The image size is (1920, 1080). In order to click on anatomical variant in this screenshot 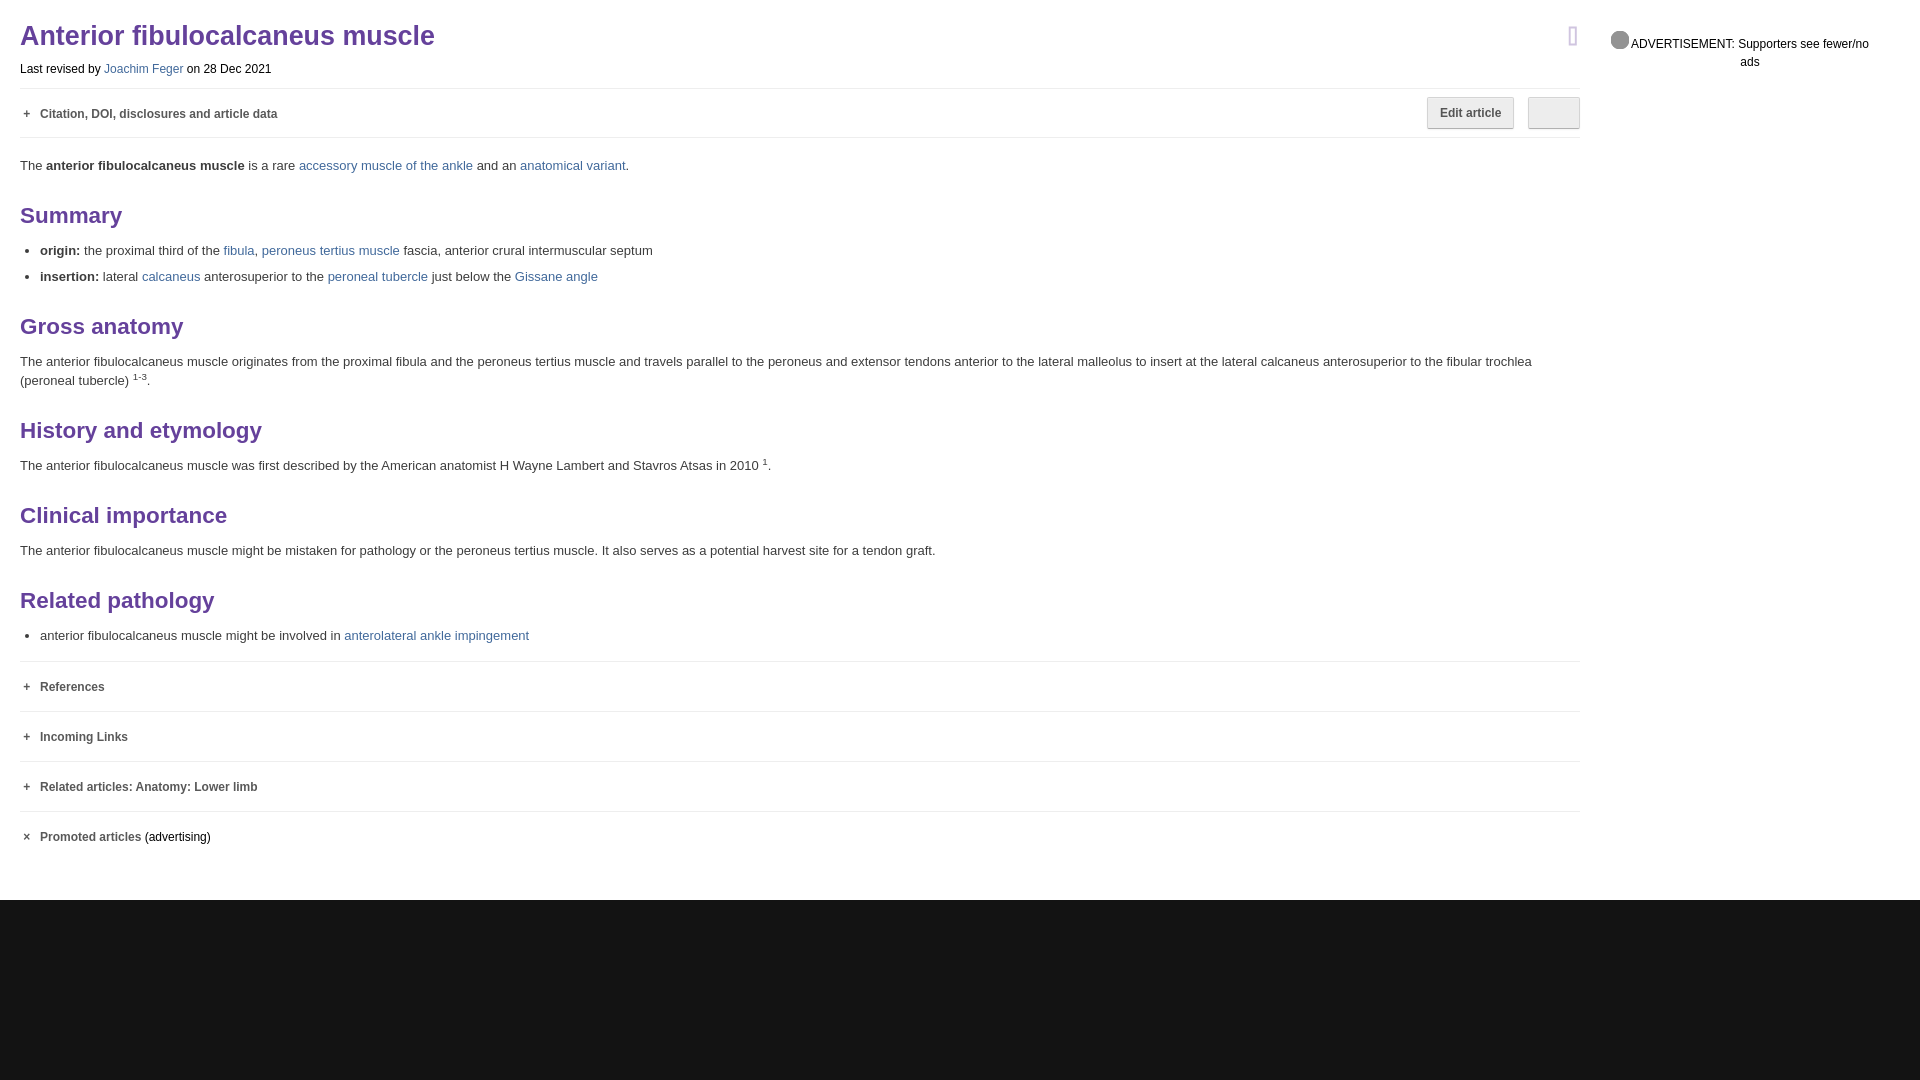, I will do `click(572, 164)`.